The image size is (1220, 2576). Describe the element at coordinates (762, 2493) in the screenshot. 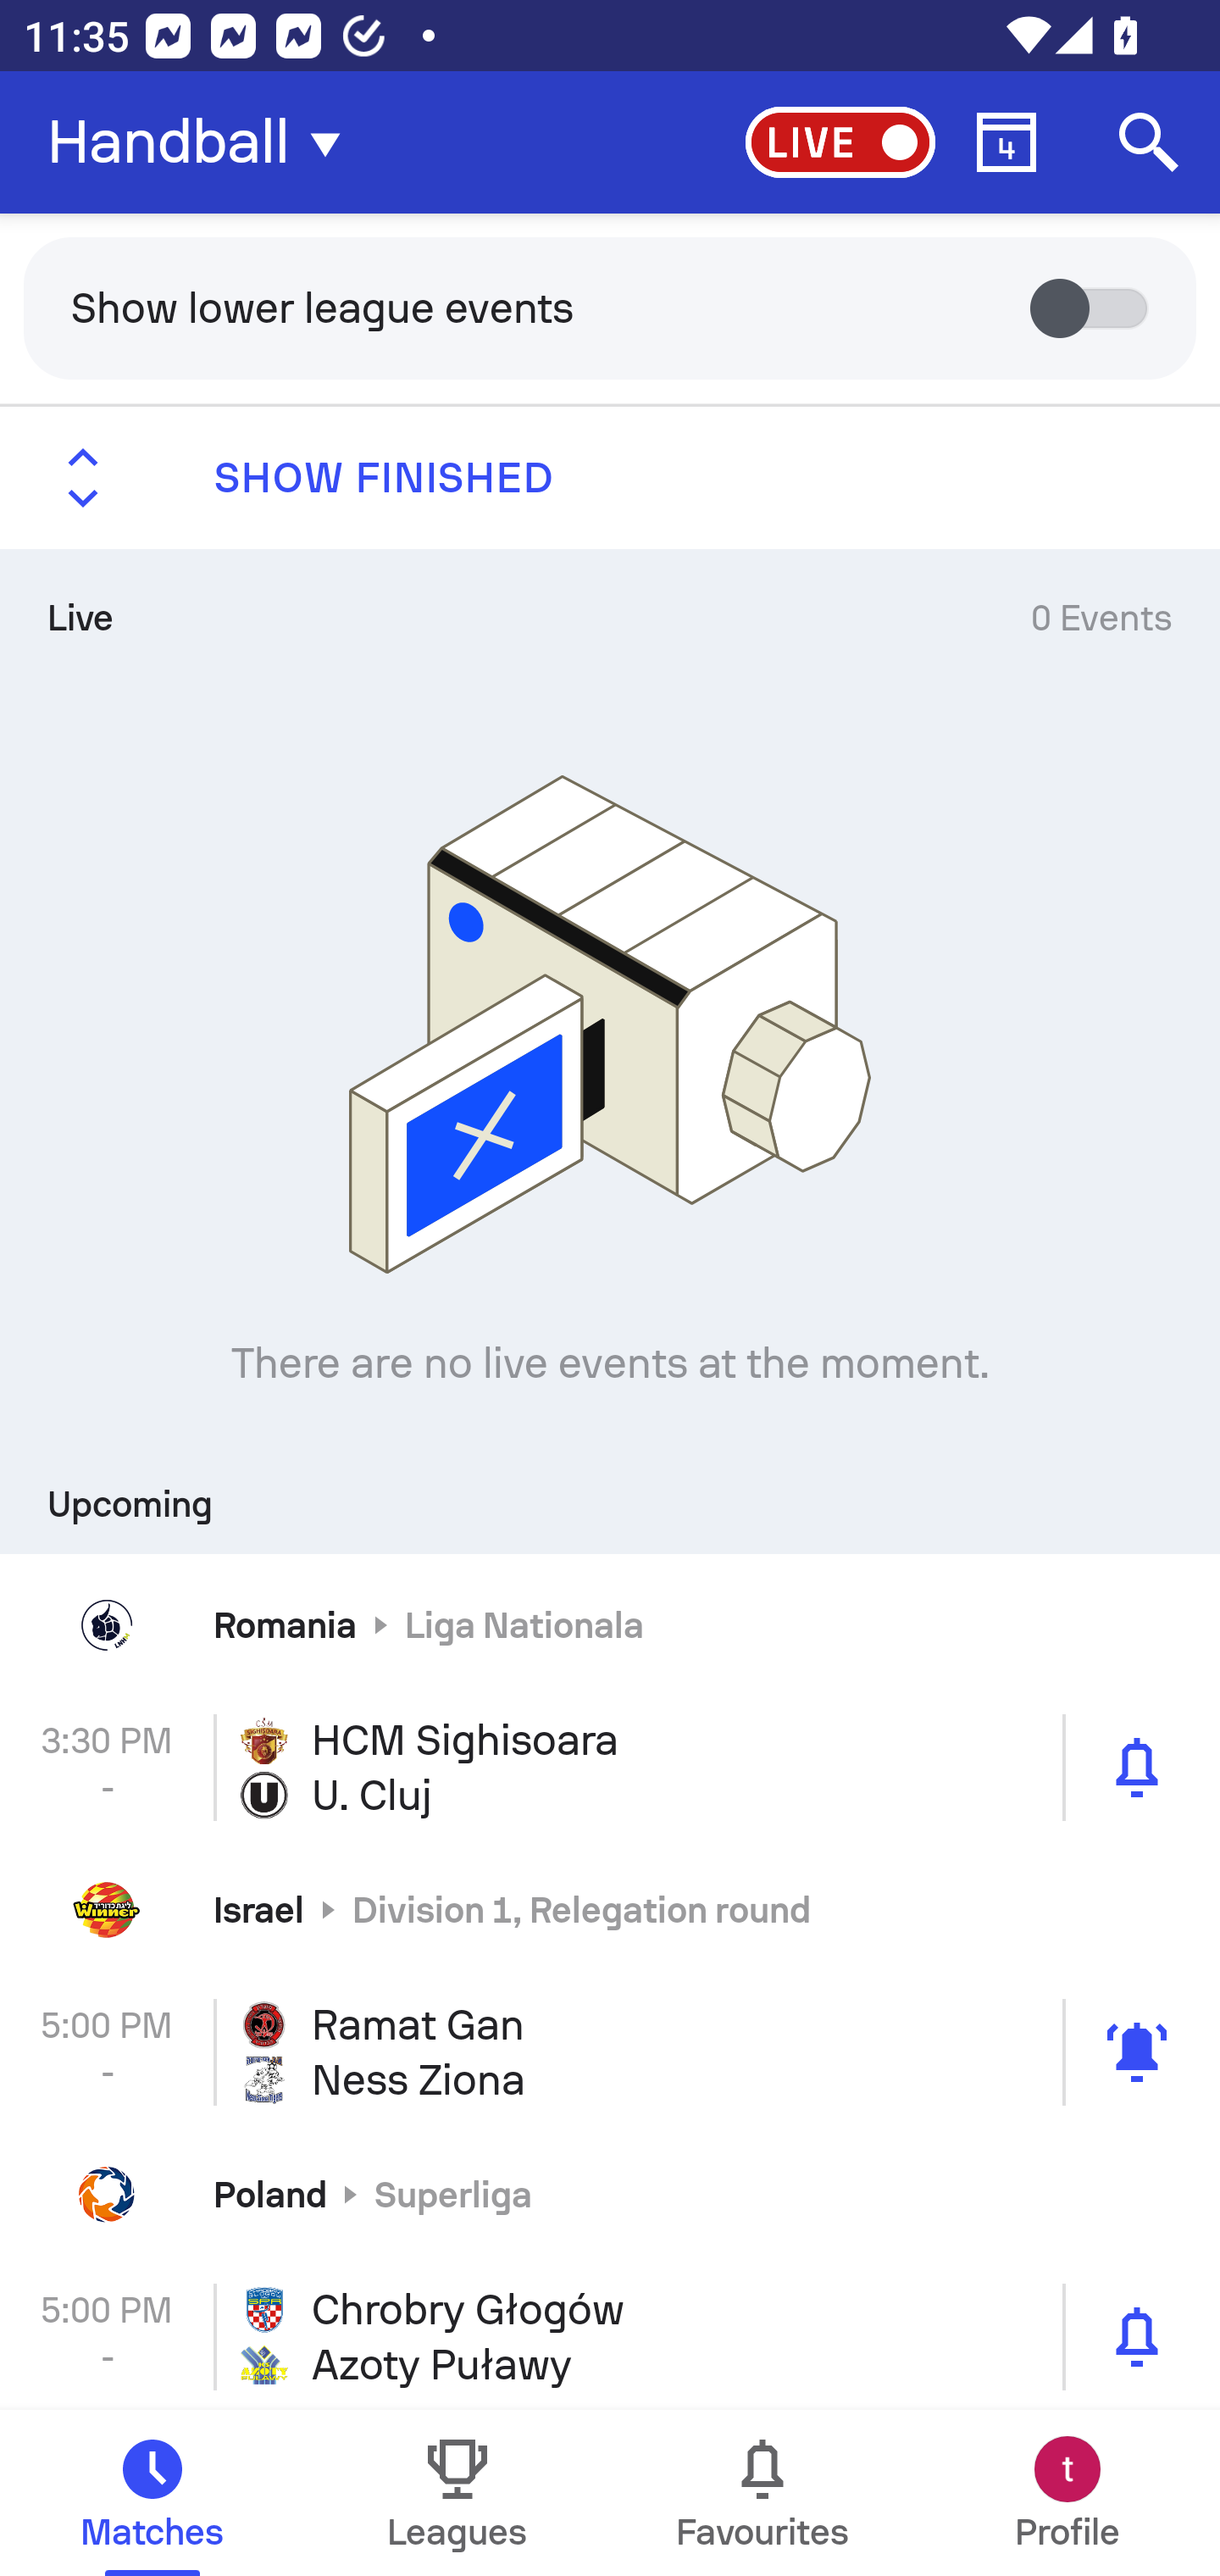

I see `Favourites` at that location.